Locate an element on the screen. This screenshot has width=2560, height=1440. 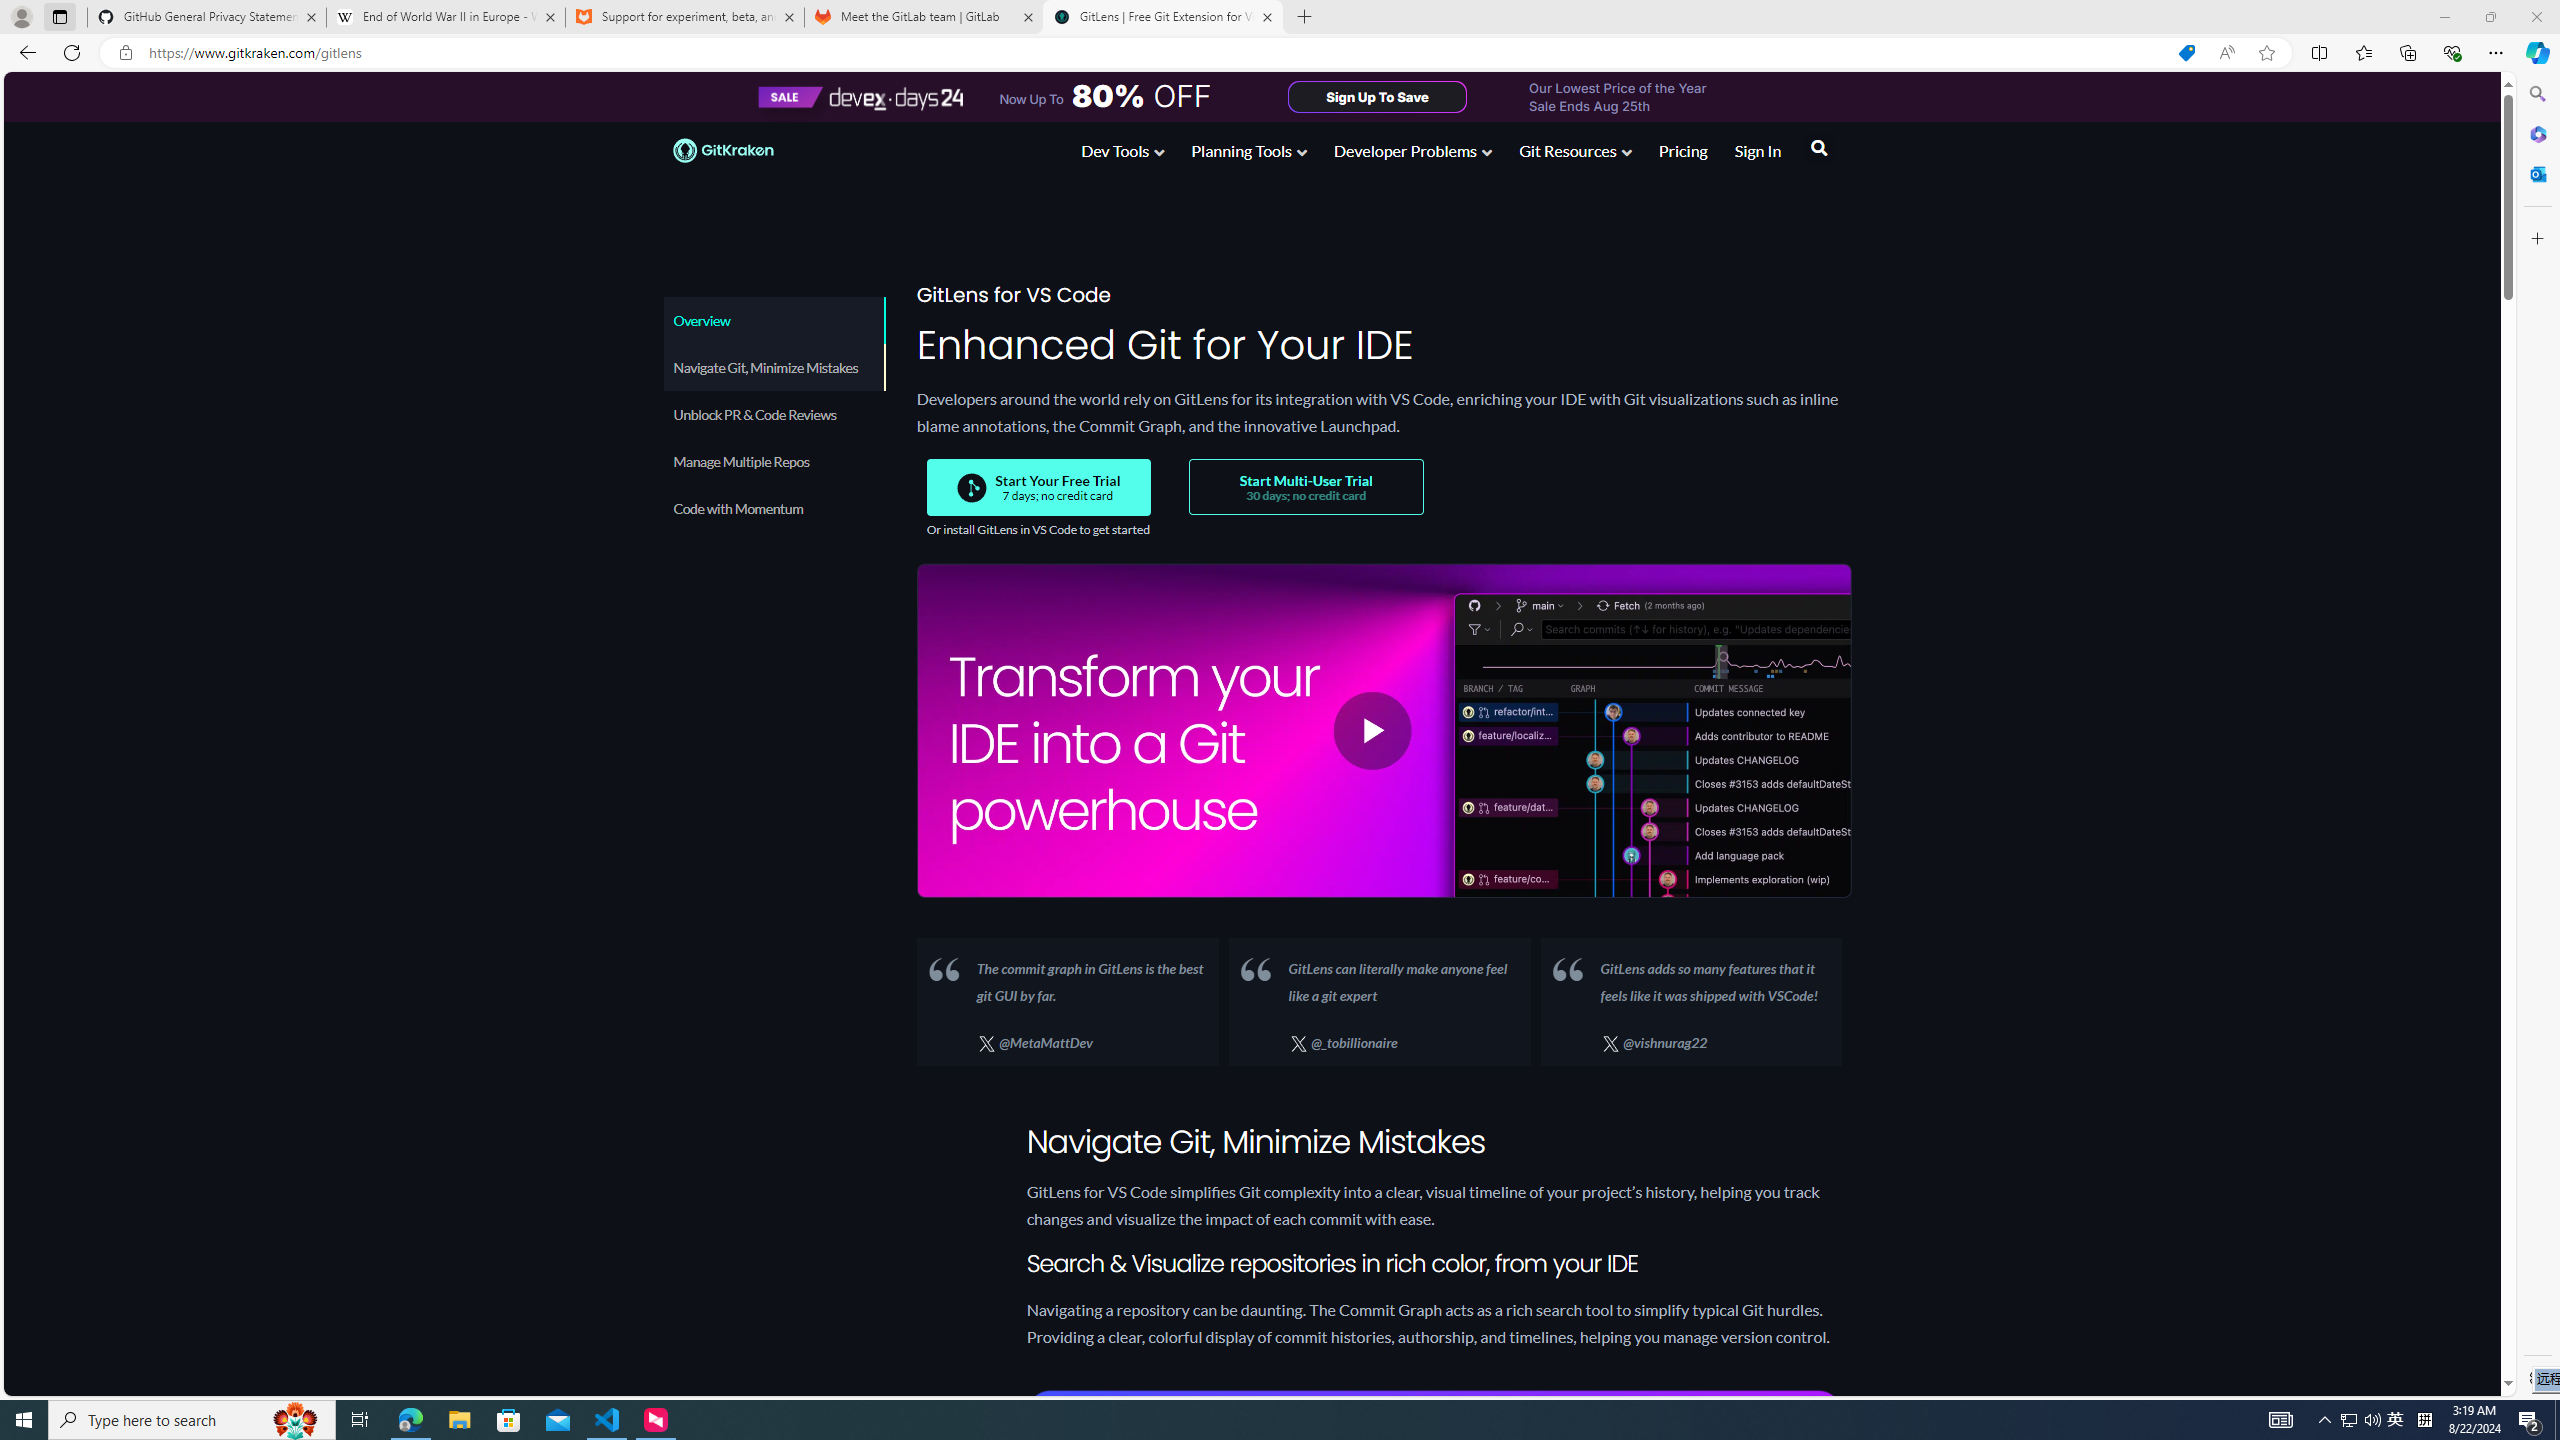
Unblock PR & Code Reviews is located at coordinates (774, 414).